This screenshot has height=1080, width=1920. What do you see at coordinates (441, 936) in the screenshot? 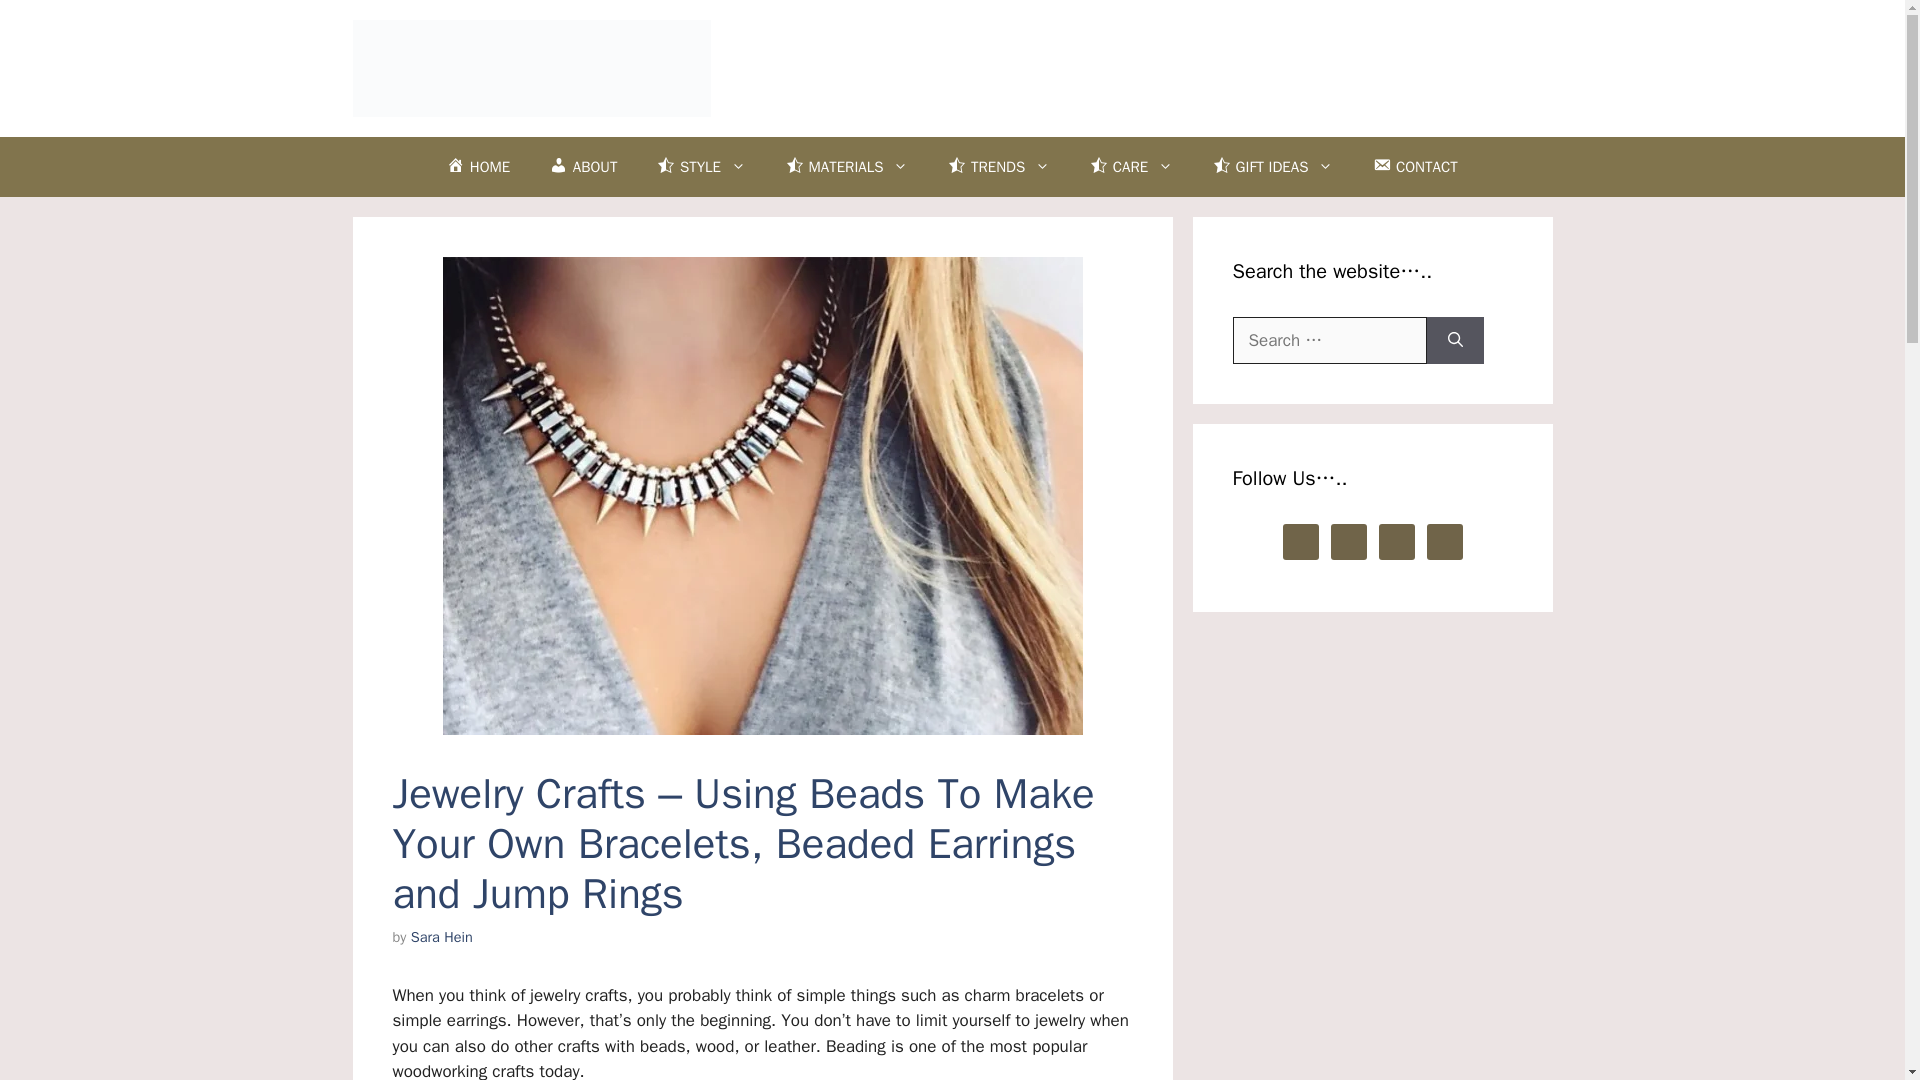
I see `View all posts by Sara Hein` at bounding box center [441, 936].